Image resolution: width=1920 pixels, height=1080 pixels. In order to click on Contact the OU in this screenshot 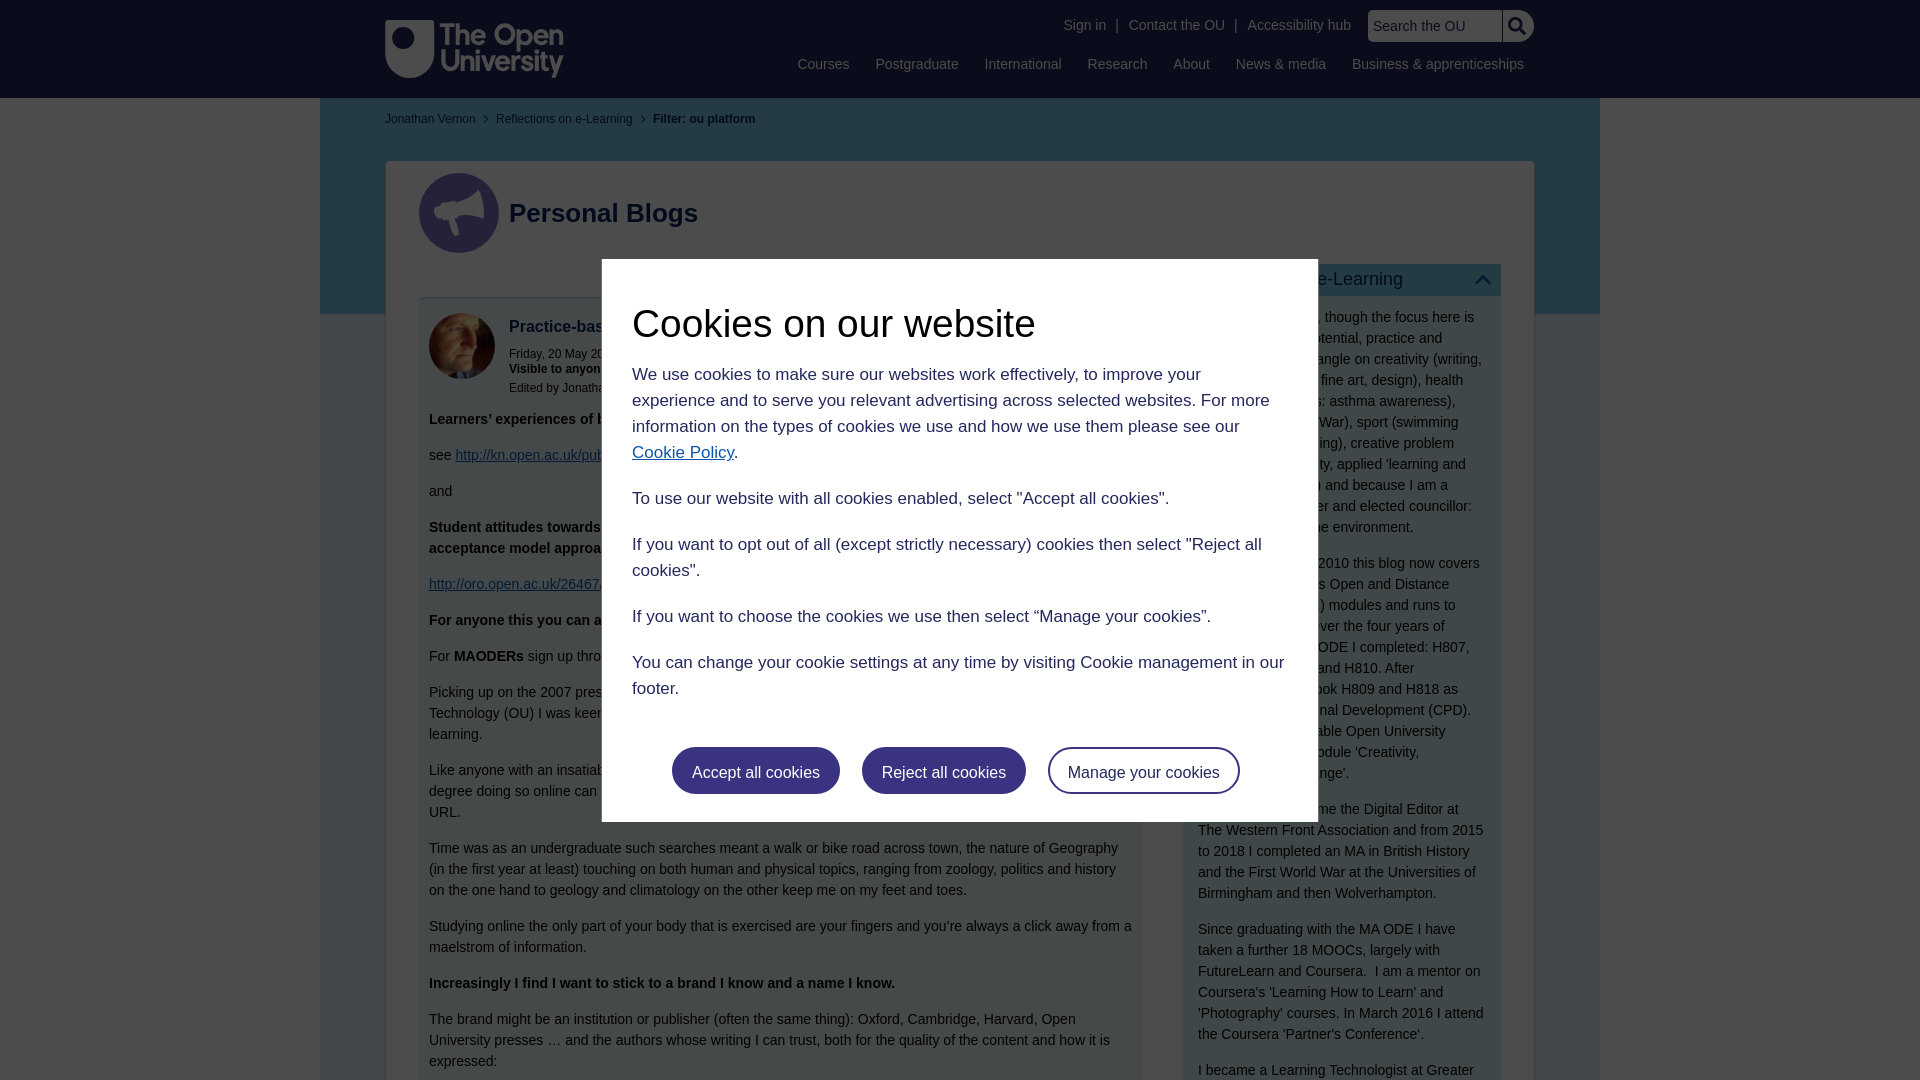, I will do `click(1176, 25)`.